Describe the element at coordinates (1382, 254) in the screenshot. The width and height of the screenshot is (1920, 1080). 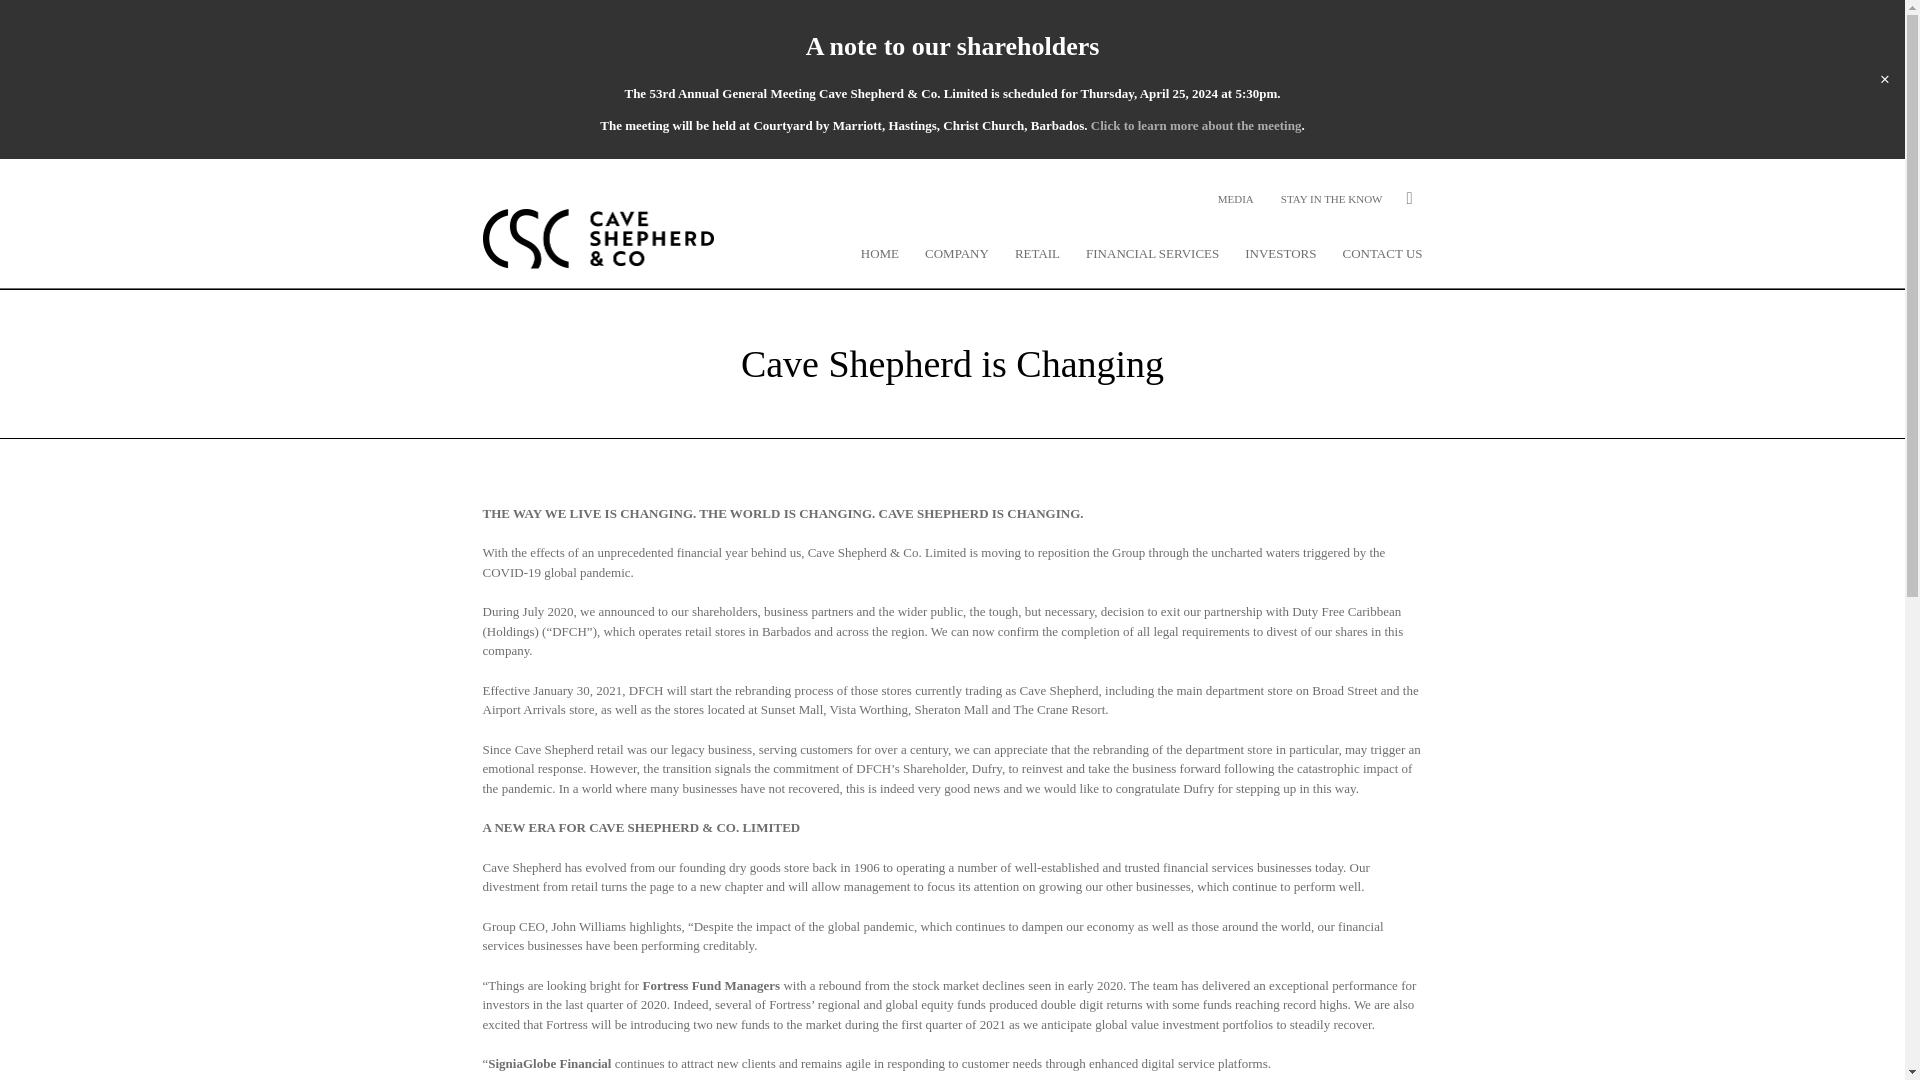
I see `CONTACT US` at that location.